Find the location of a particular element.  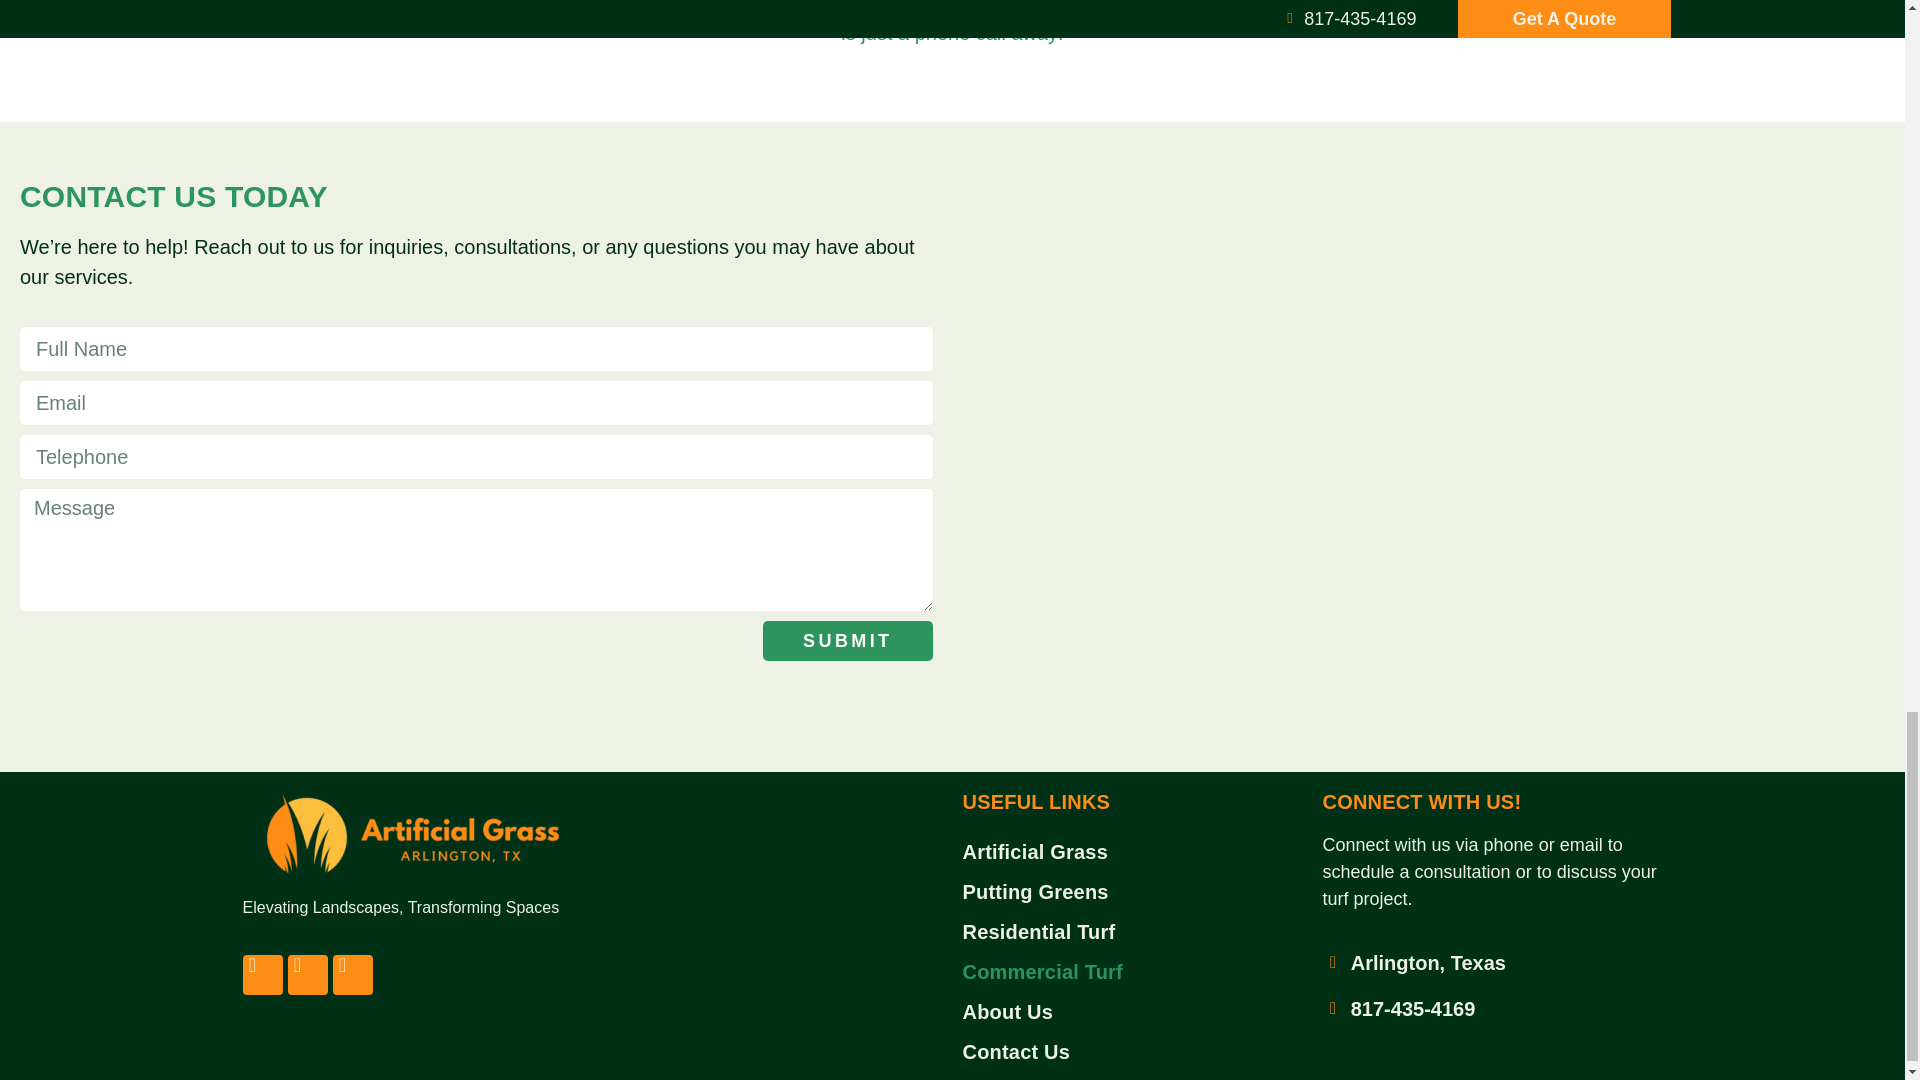

Residential Turf is located at coordinates (1131, 931).